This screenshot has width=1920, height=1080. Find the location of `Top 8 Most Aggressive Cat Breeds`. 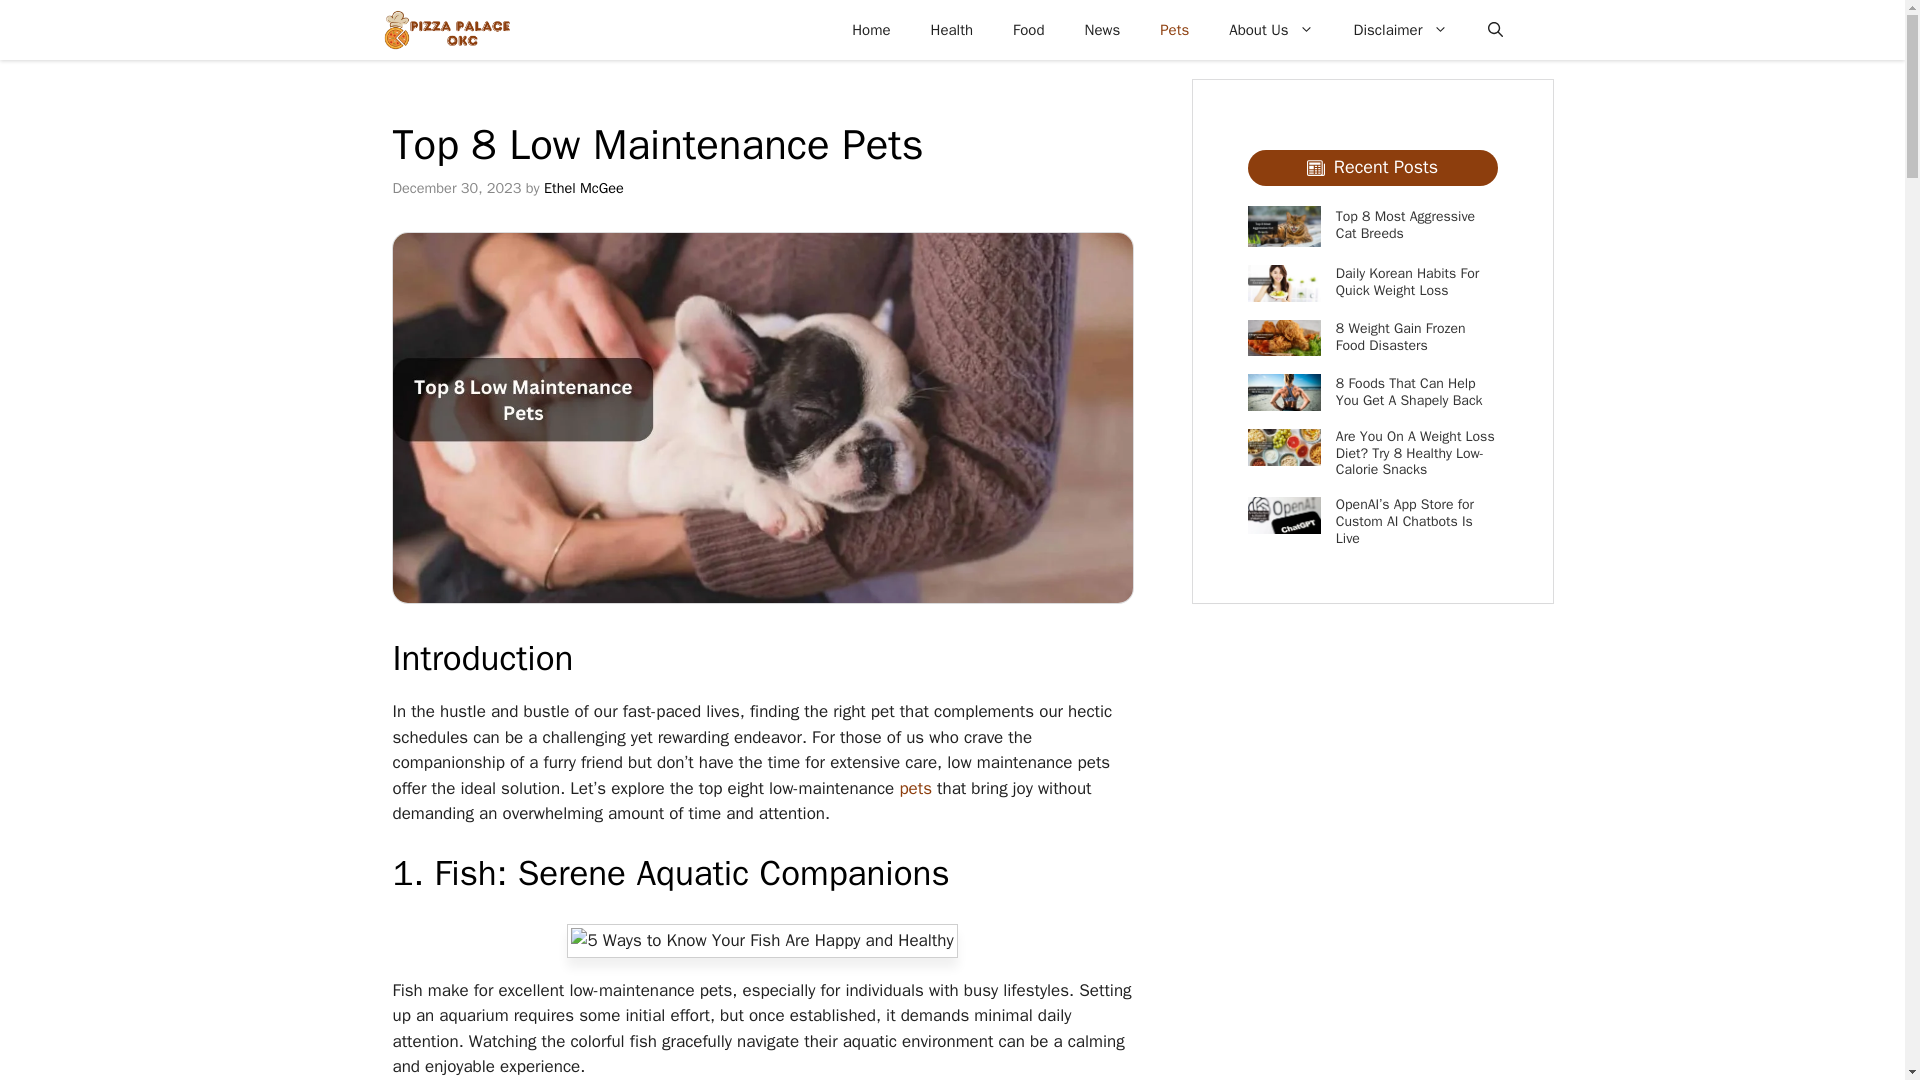

Top 8 Most Aggressive Cat Breeds is located at coordinates (1405, 224).